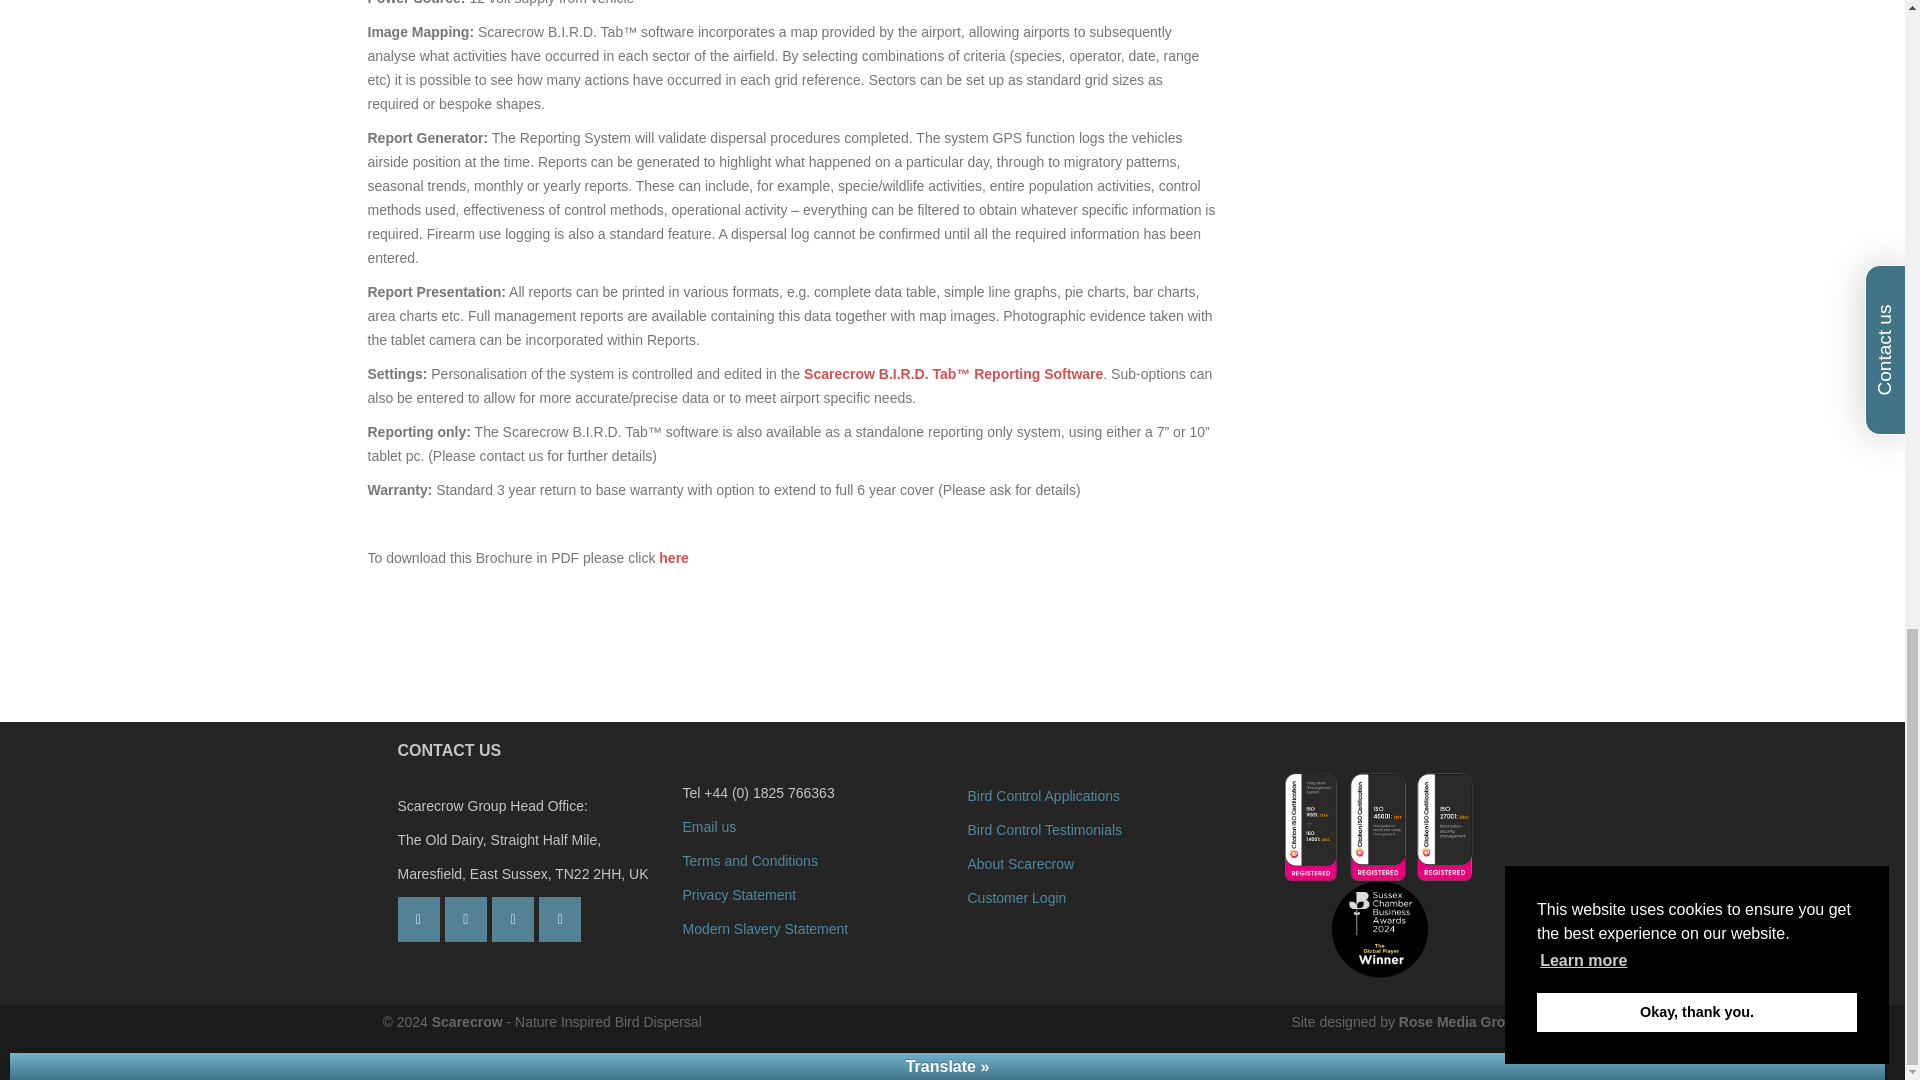  I want to click on Scarecrow Bird Control on Facebook, so click(560, 919).